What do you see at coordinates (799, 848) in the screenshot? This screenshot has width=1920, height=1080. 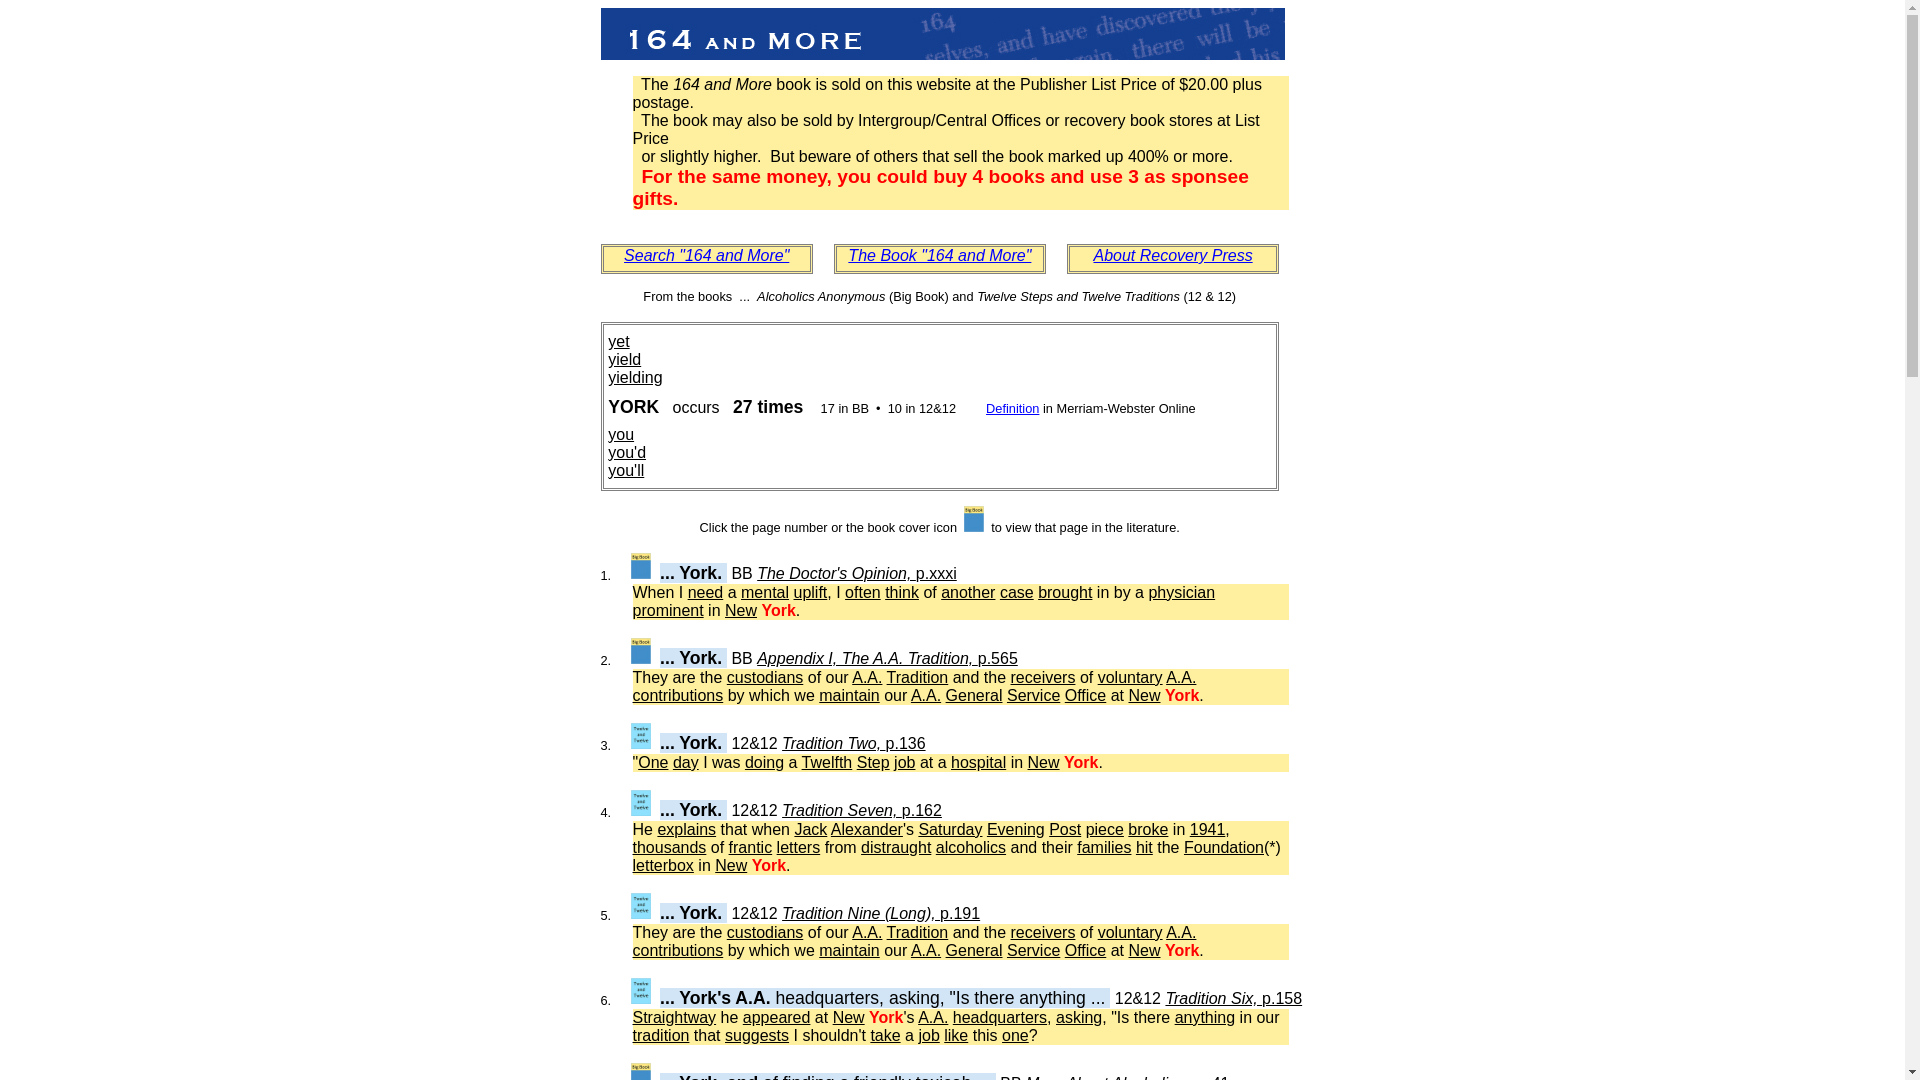 I see `letters` at bounding box center [799, 848].